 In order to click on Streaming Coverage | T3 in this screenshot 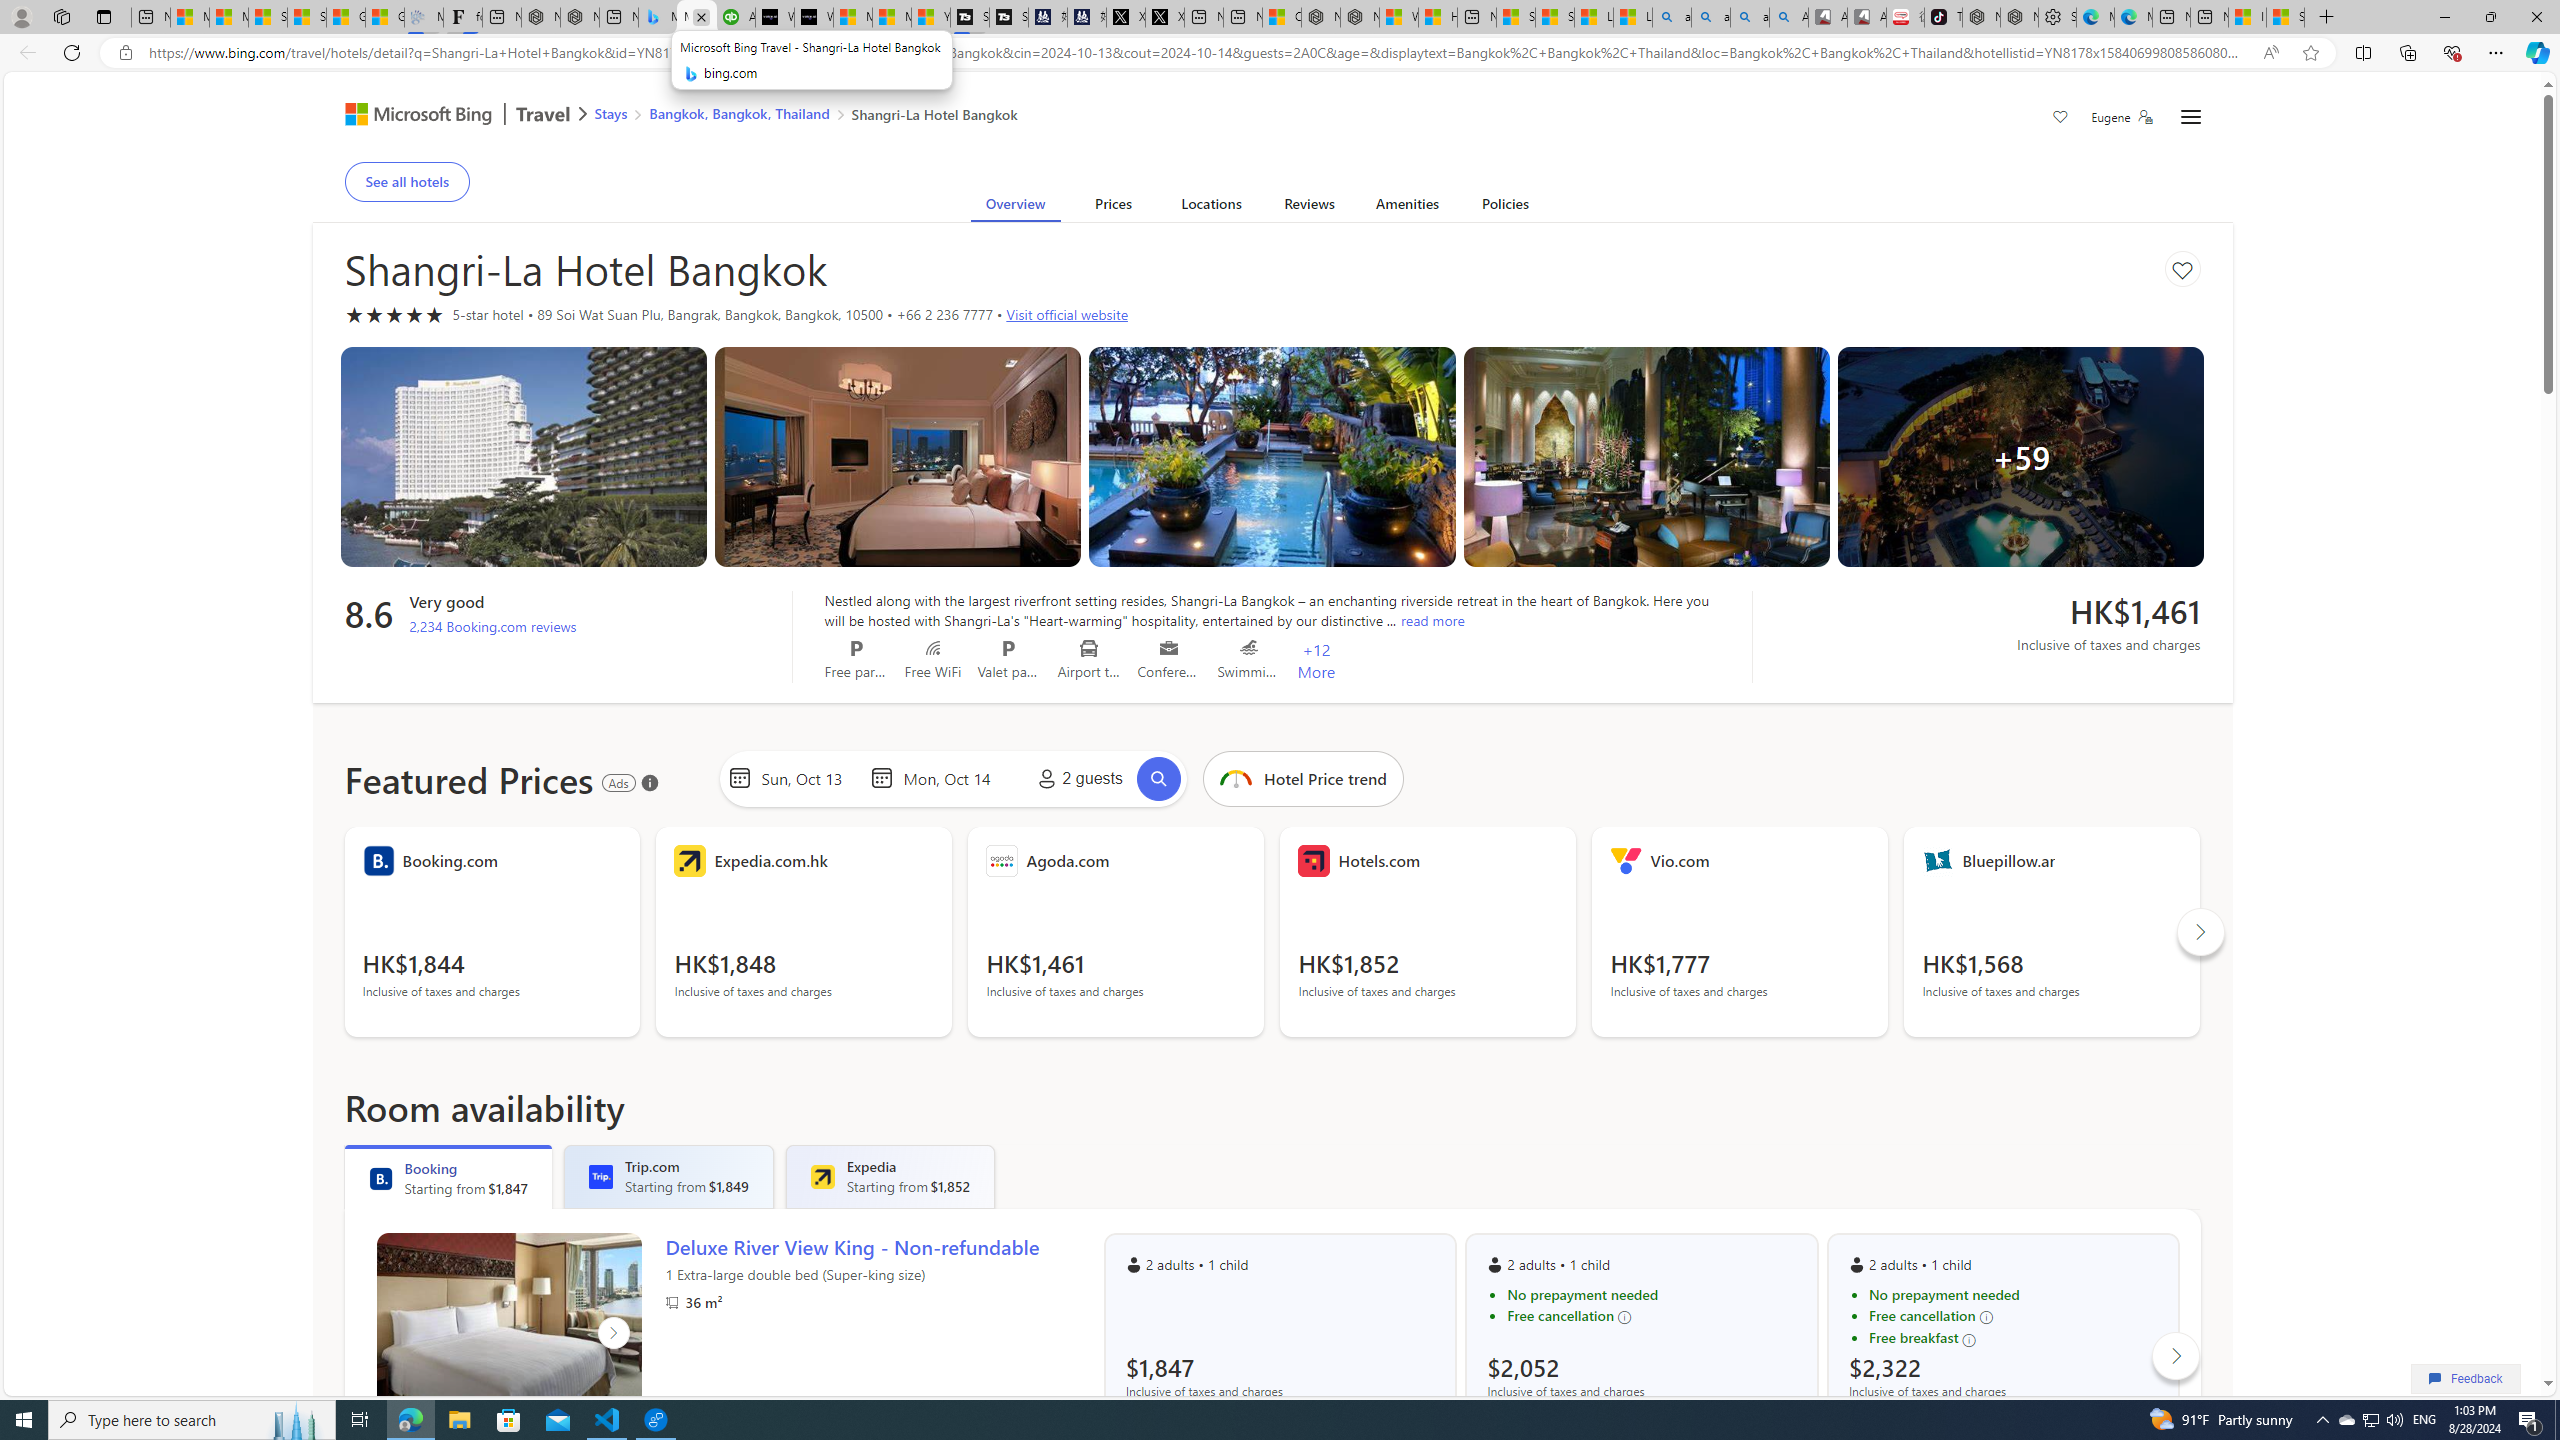, I will do `click(970, 17)`.